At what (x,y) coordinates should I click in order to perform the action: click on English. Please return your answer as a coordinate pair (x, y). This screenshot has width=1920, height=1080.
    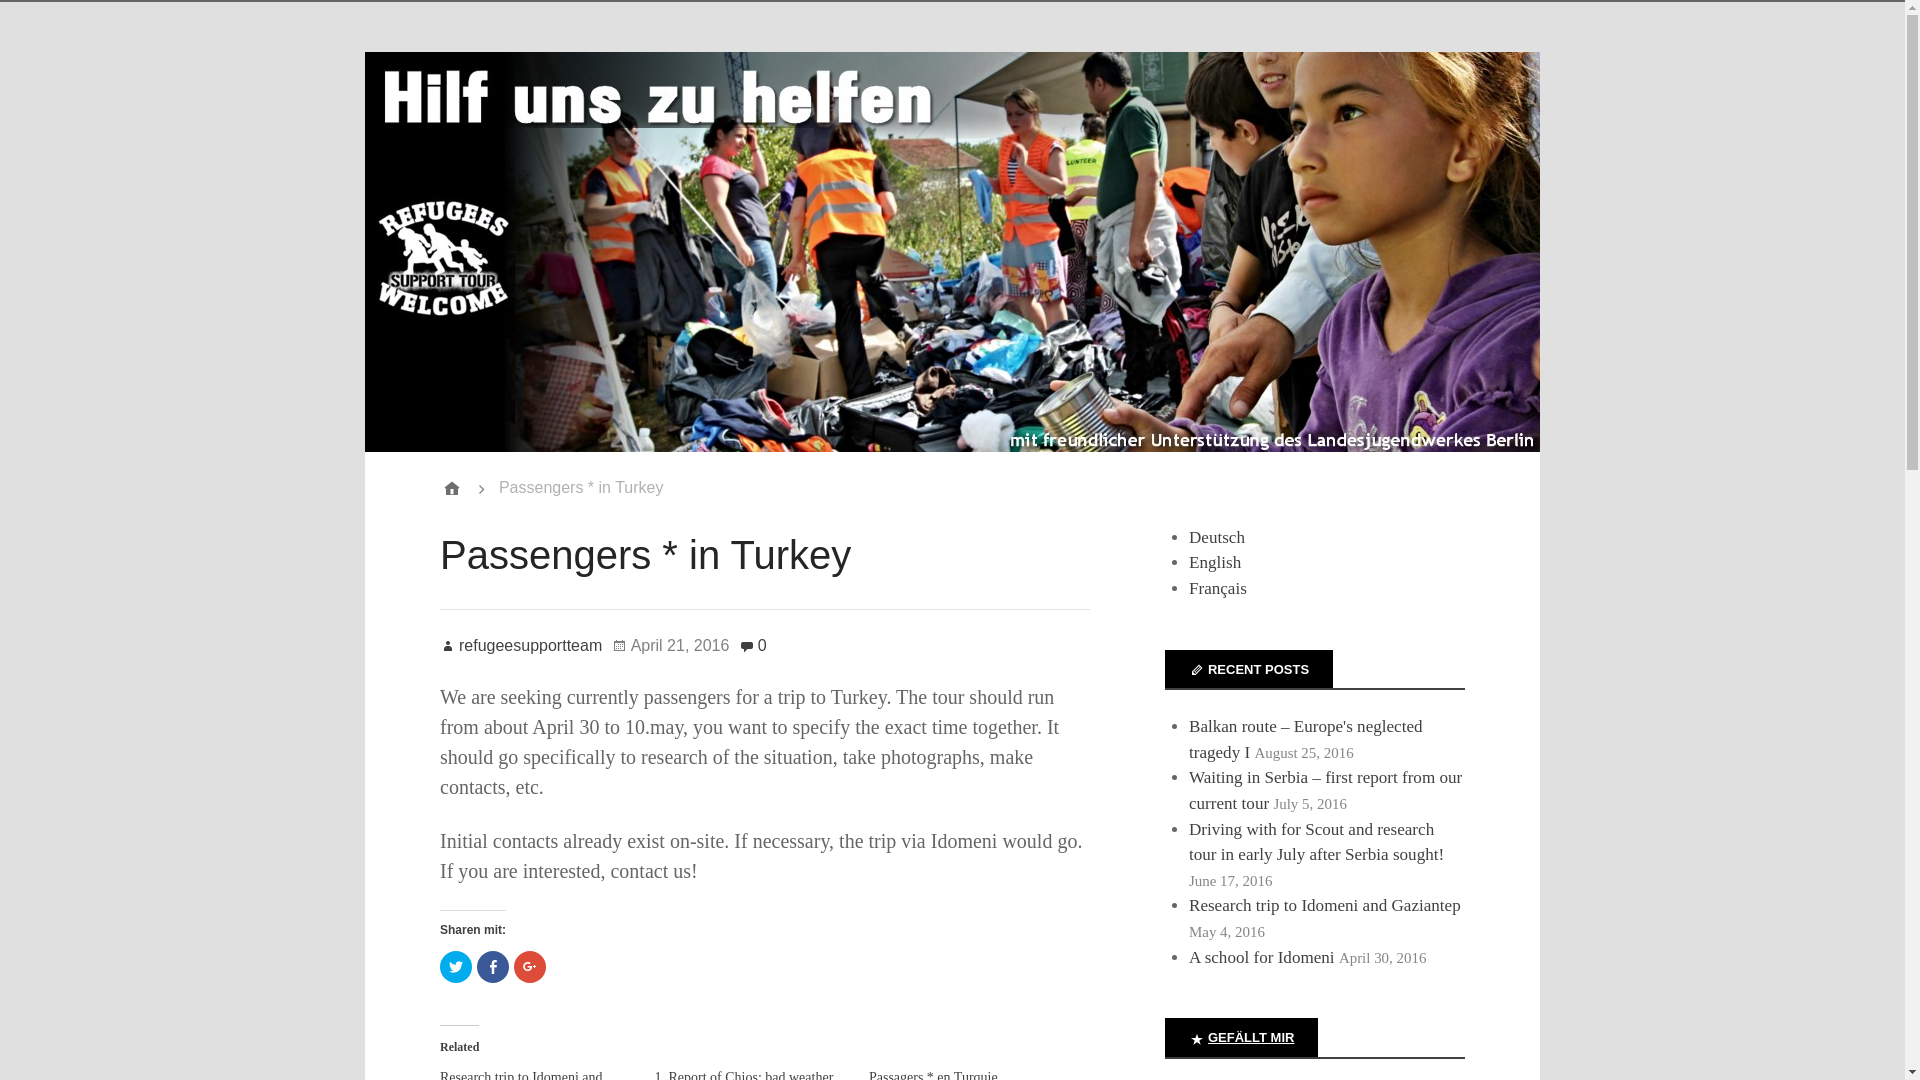
    Looking at the image, I should click on (1214, 562).